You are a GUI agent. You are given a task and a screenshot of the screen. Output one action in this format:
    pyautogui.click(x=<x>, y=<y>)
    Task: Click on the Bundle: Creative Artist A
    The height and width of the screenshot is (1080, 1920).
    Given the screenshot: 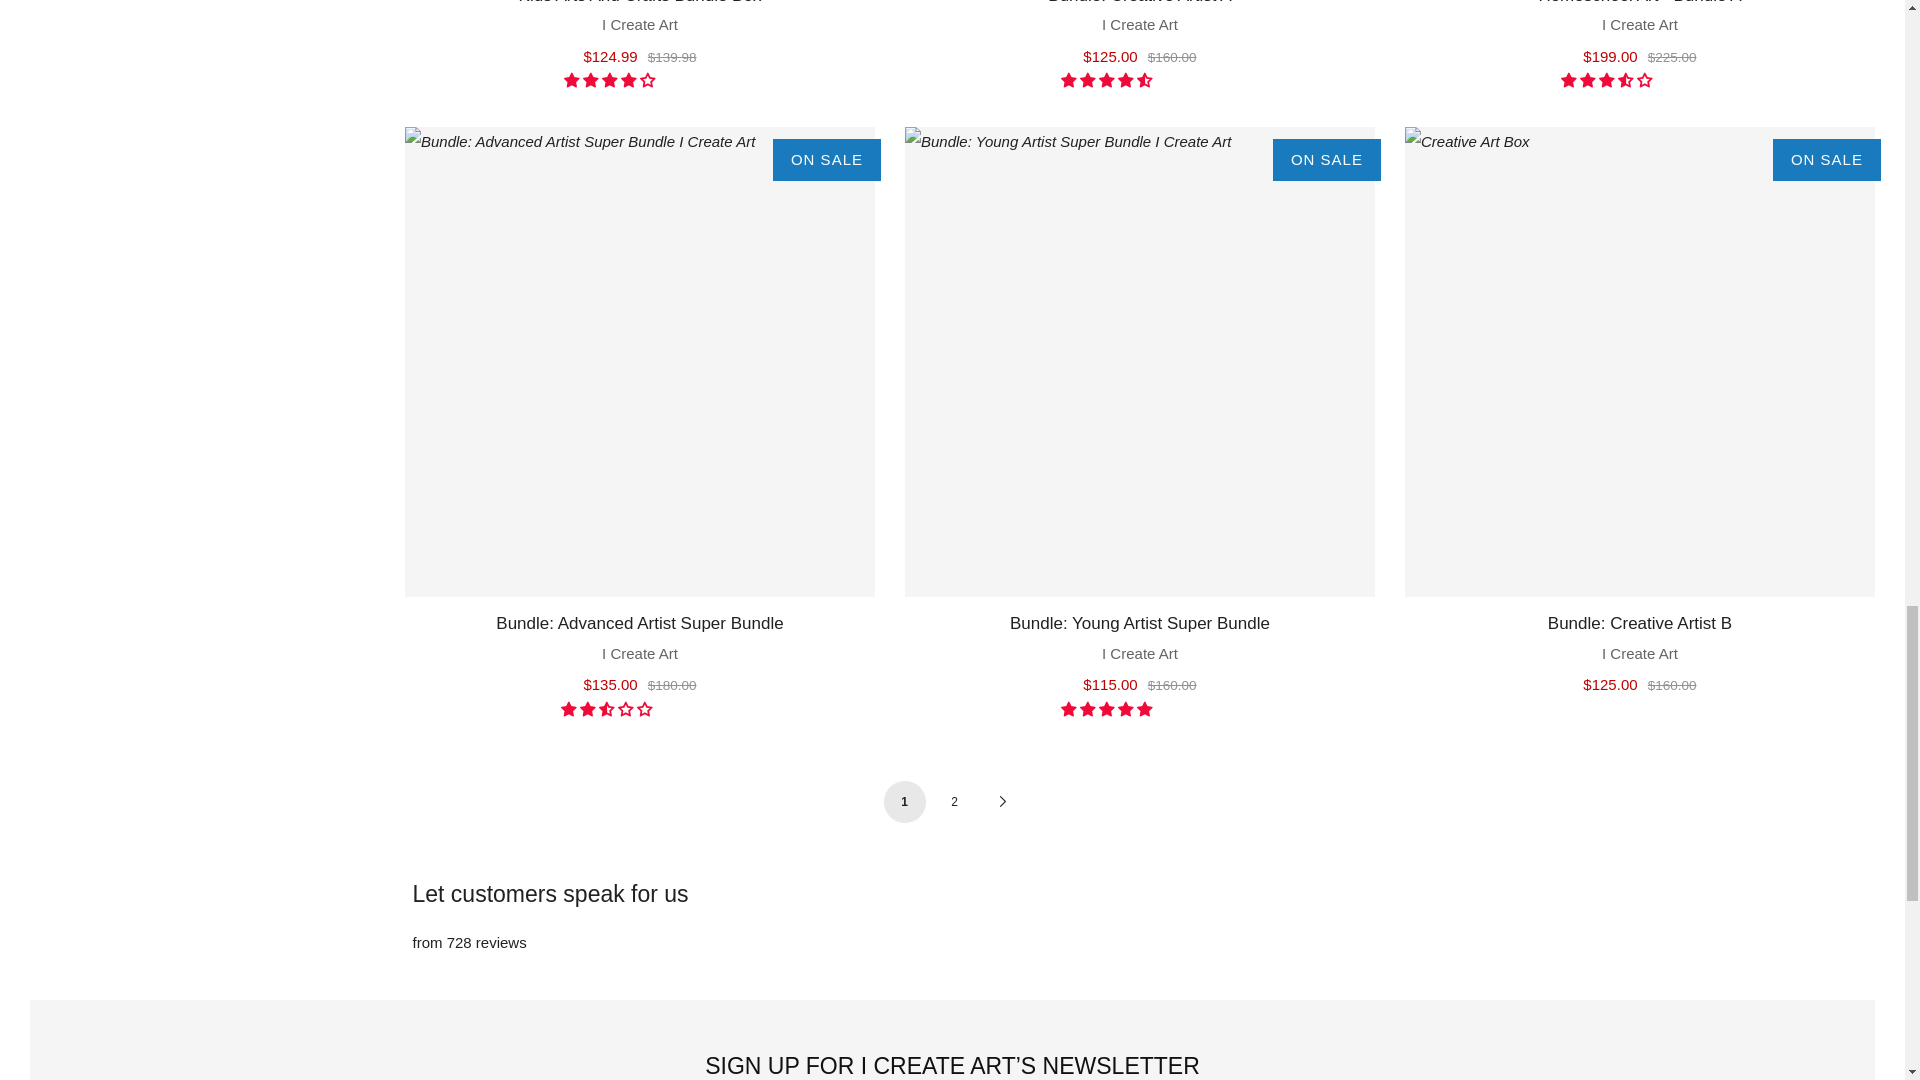 What is the action you would take?
    pyautogui.click(x=1139, y=32)
    